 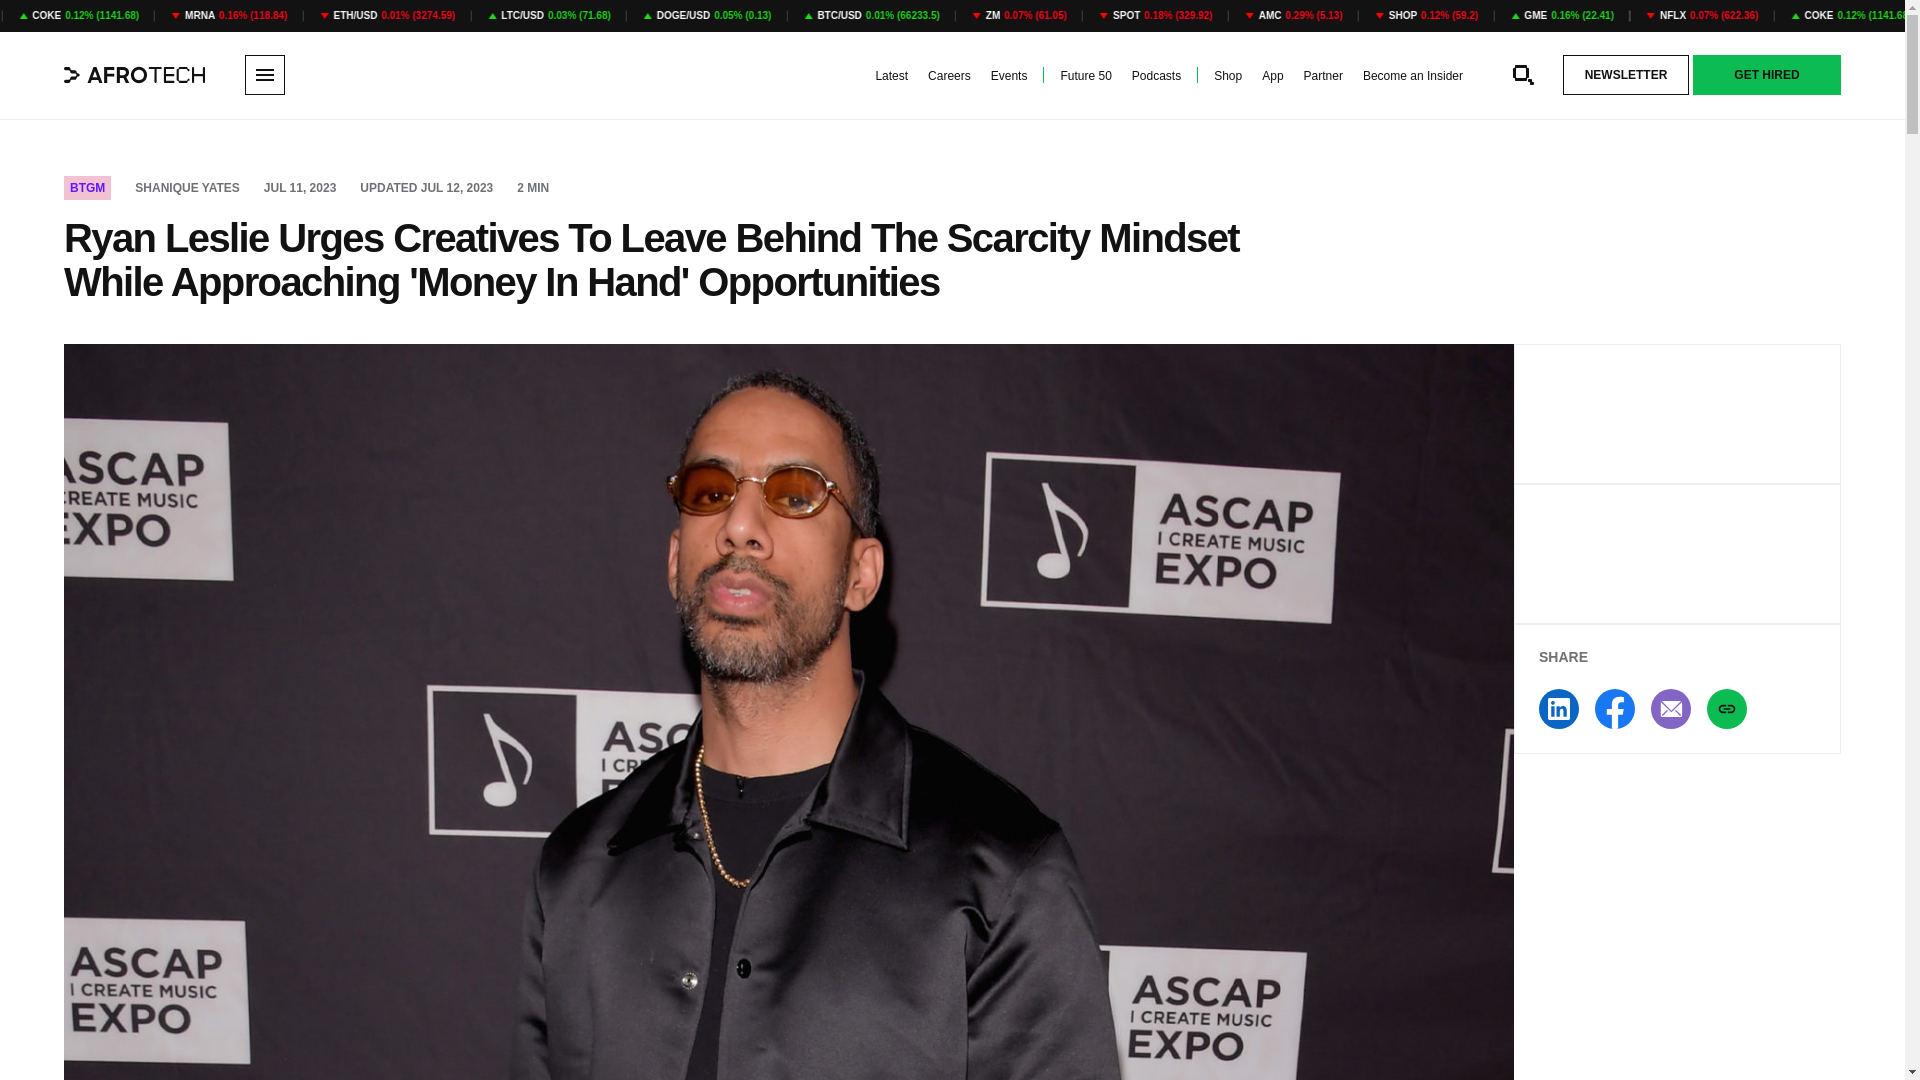 What do you see at coordinates (1008, 76) in the screenshot?
I see `Events` at bounding box center [1008, 76].